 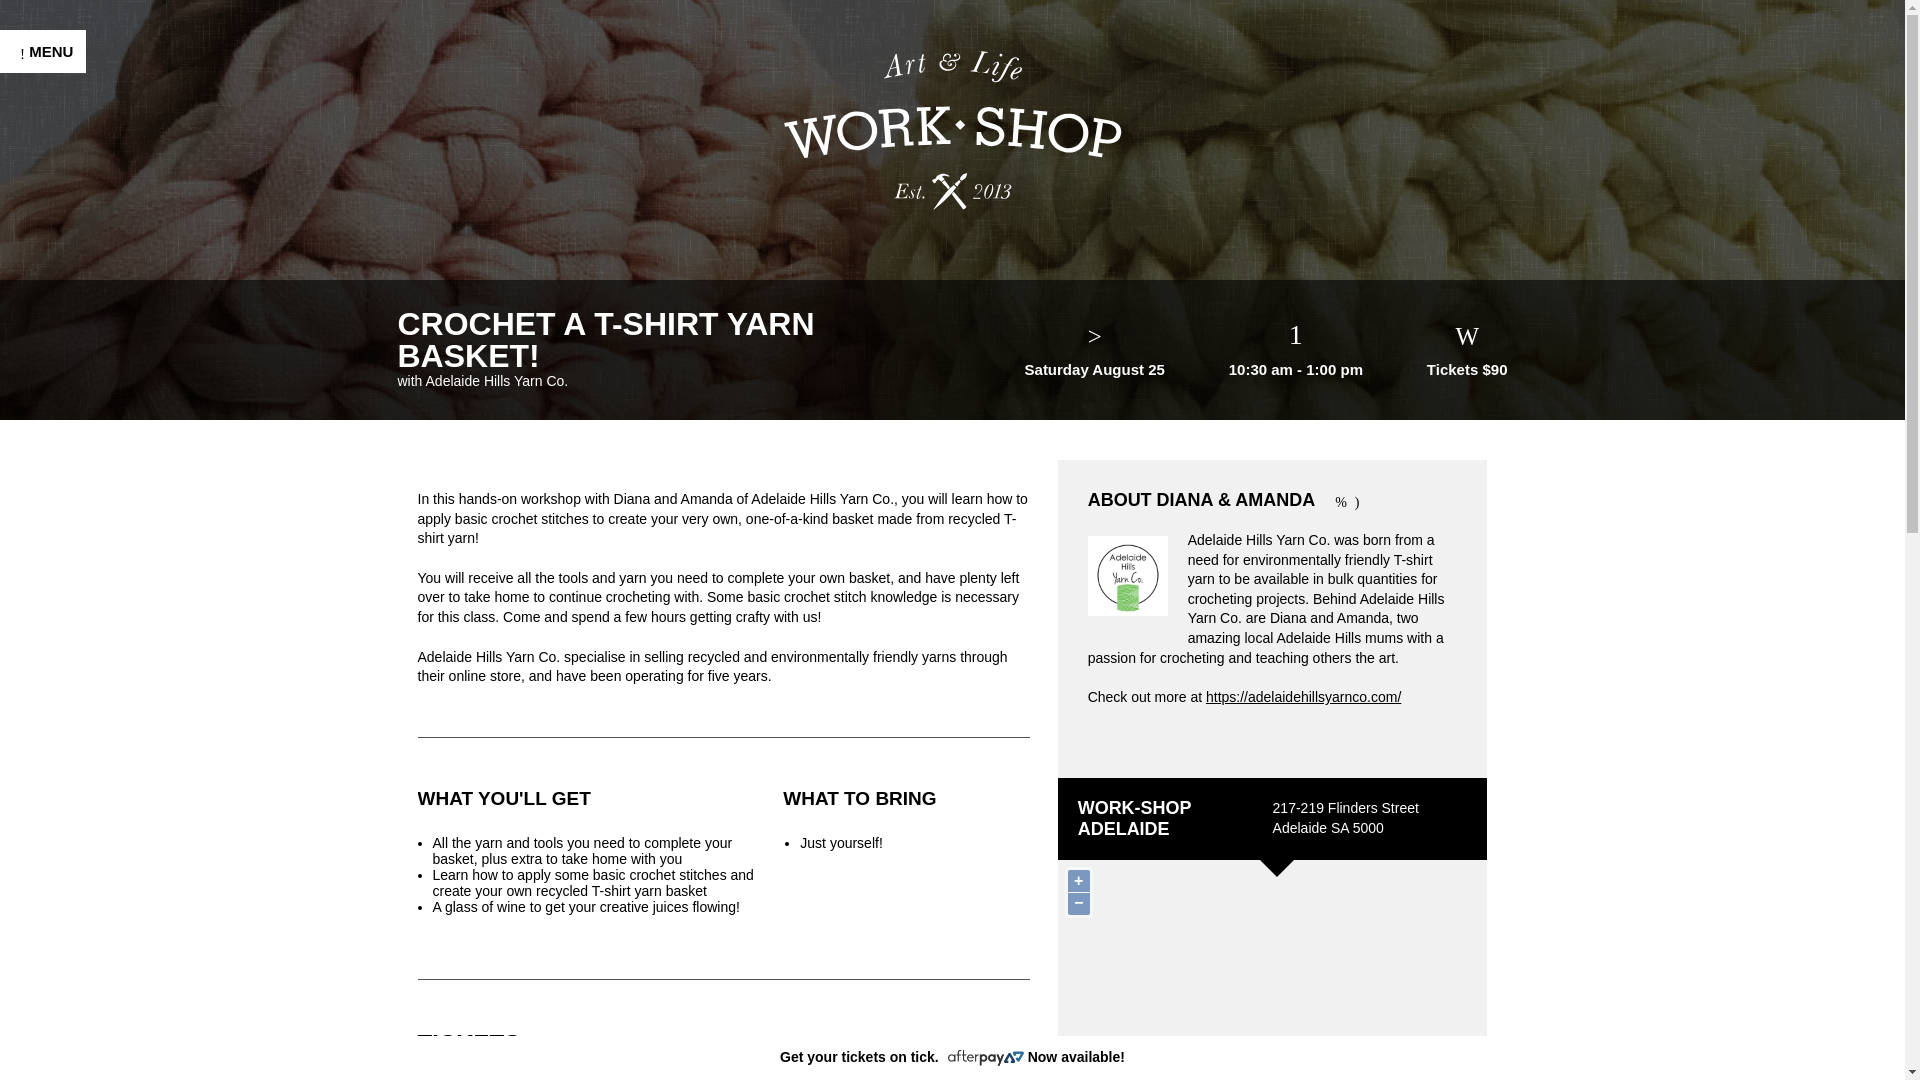 What do you see at coordinates (96, 396) in the screenshot?
I see `HENS ACTIVITIES` at bounding box center [96, 396].